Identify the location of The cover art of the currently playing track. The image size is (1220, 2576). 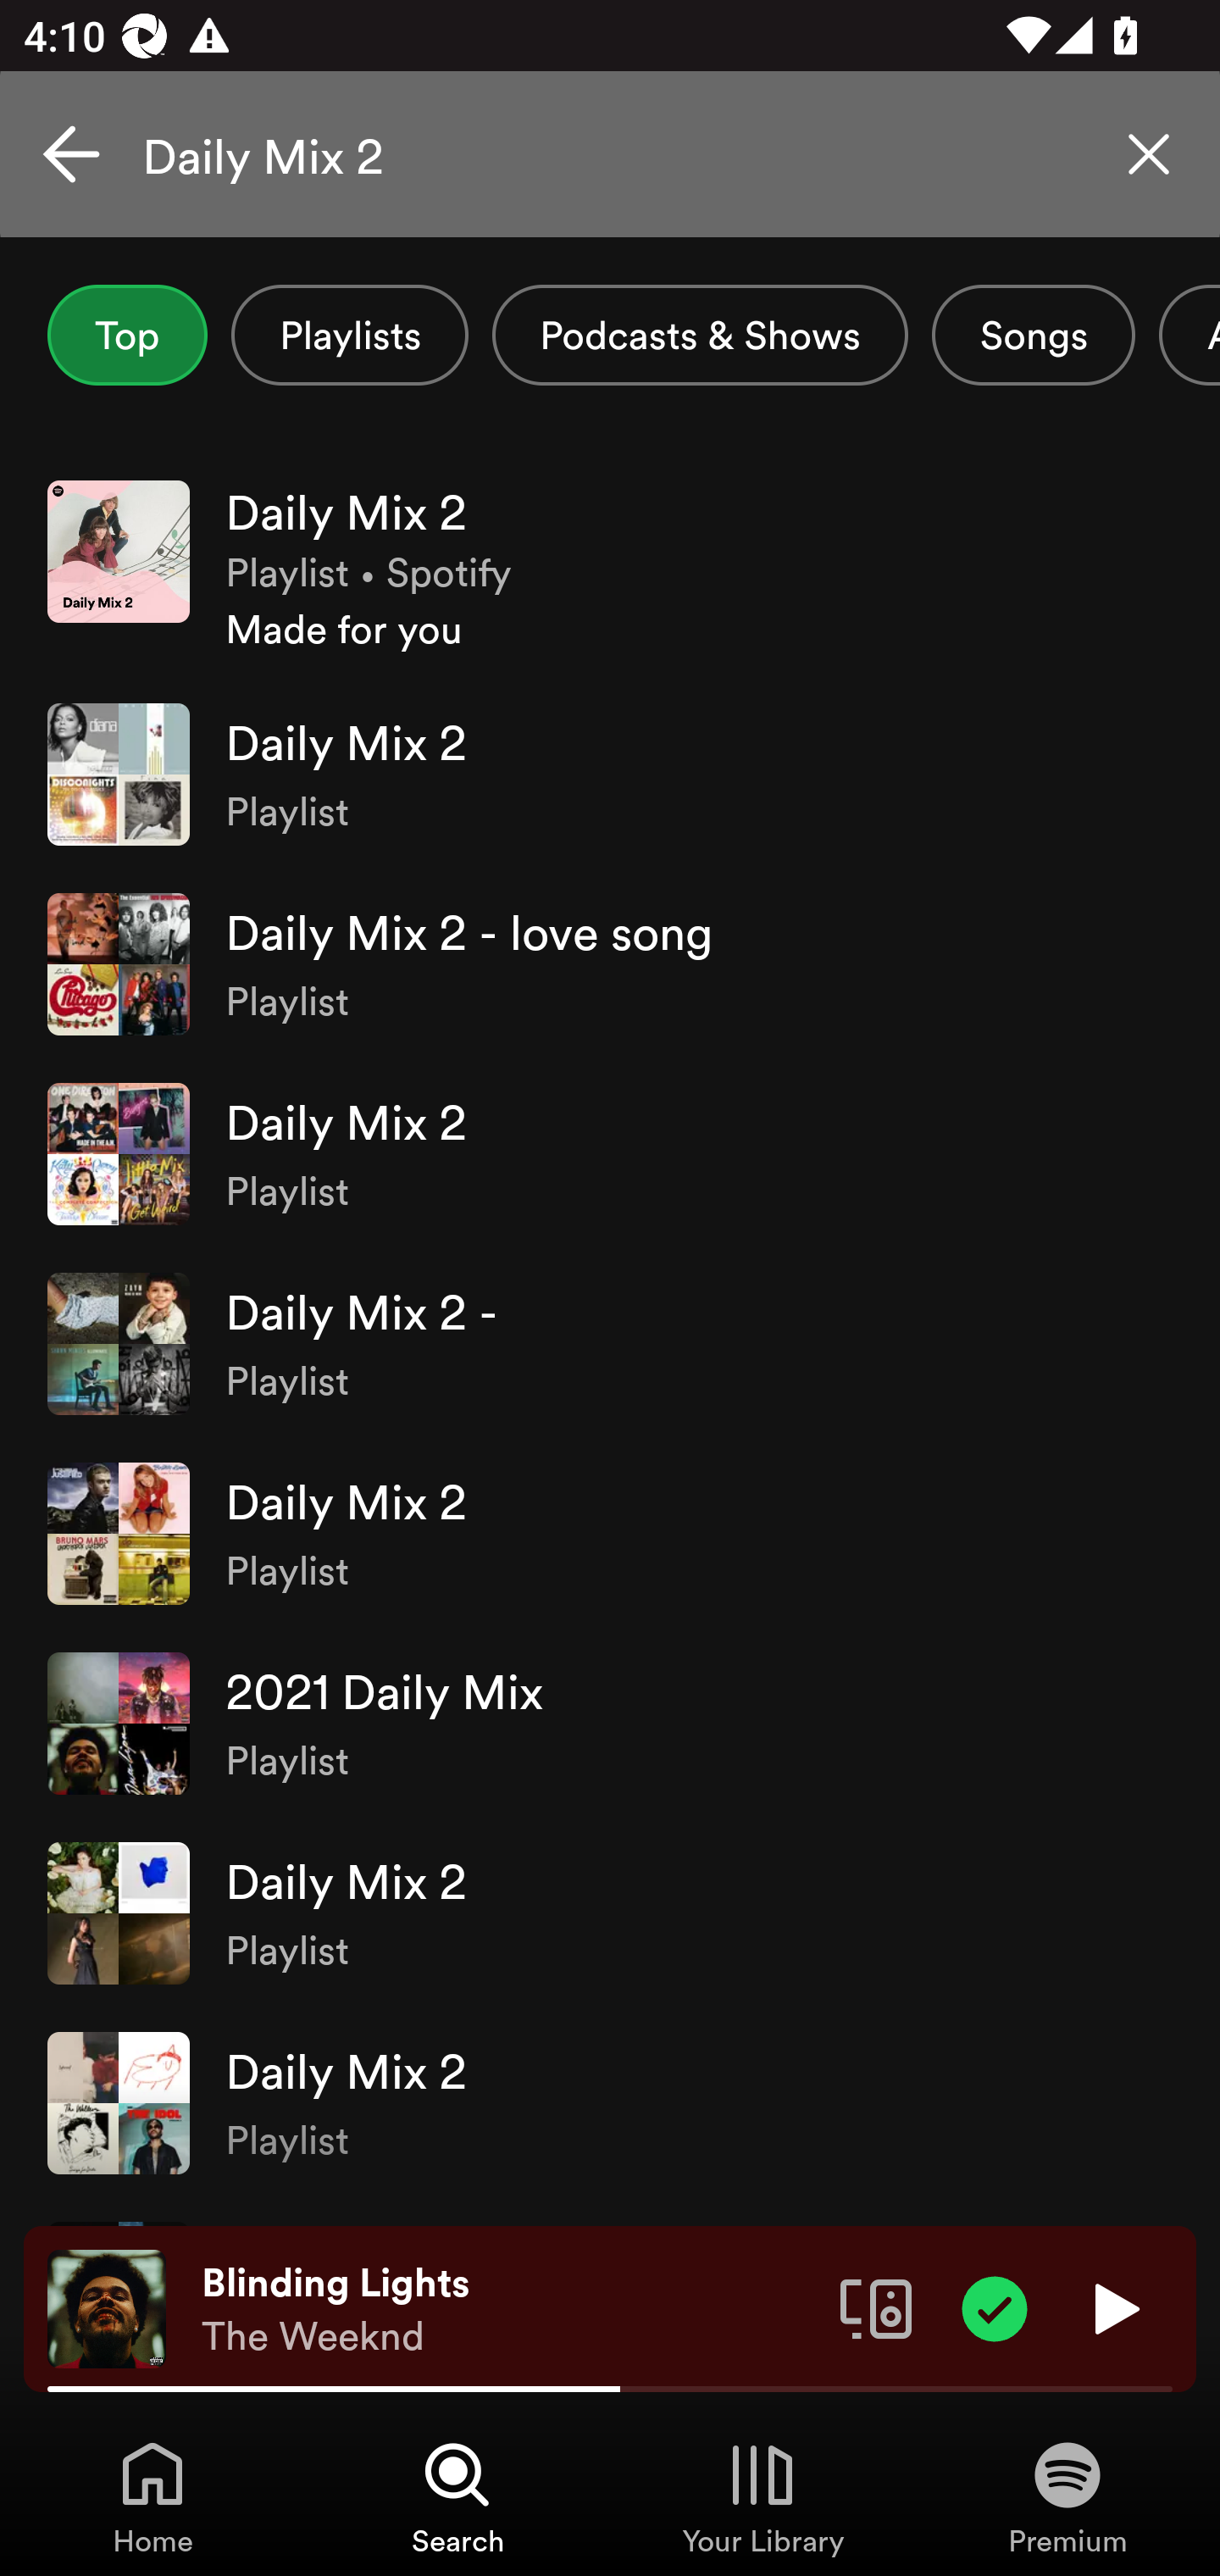
(107, 2307).